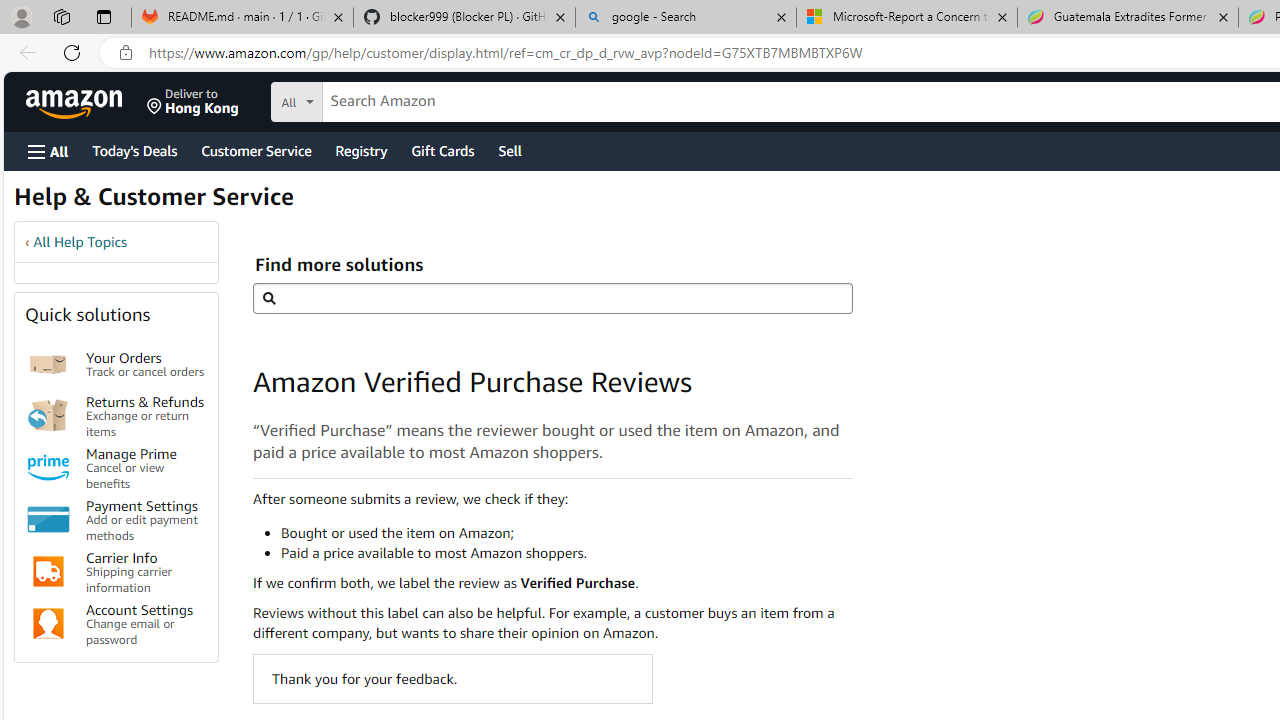 The image size is (1280, 720). Describe the element at coordinates (146, 466) in the screenshot. I see `Manage Prime Cancel or view benefits` at that location.